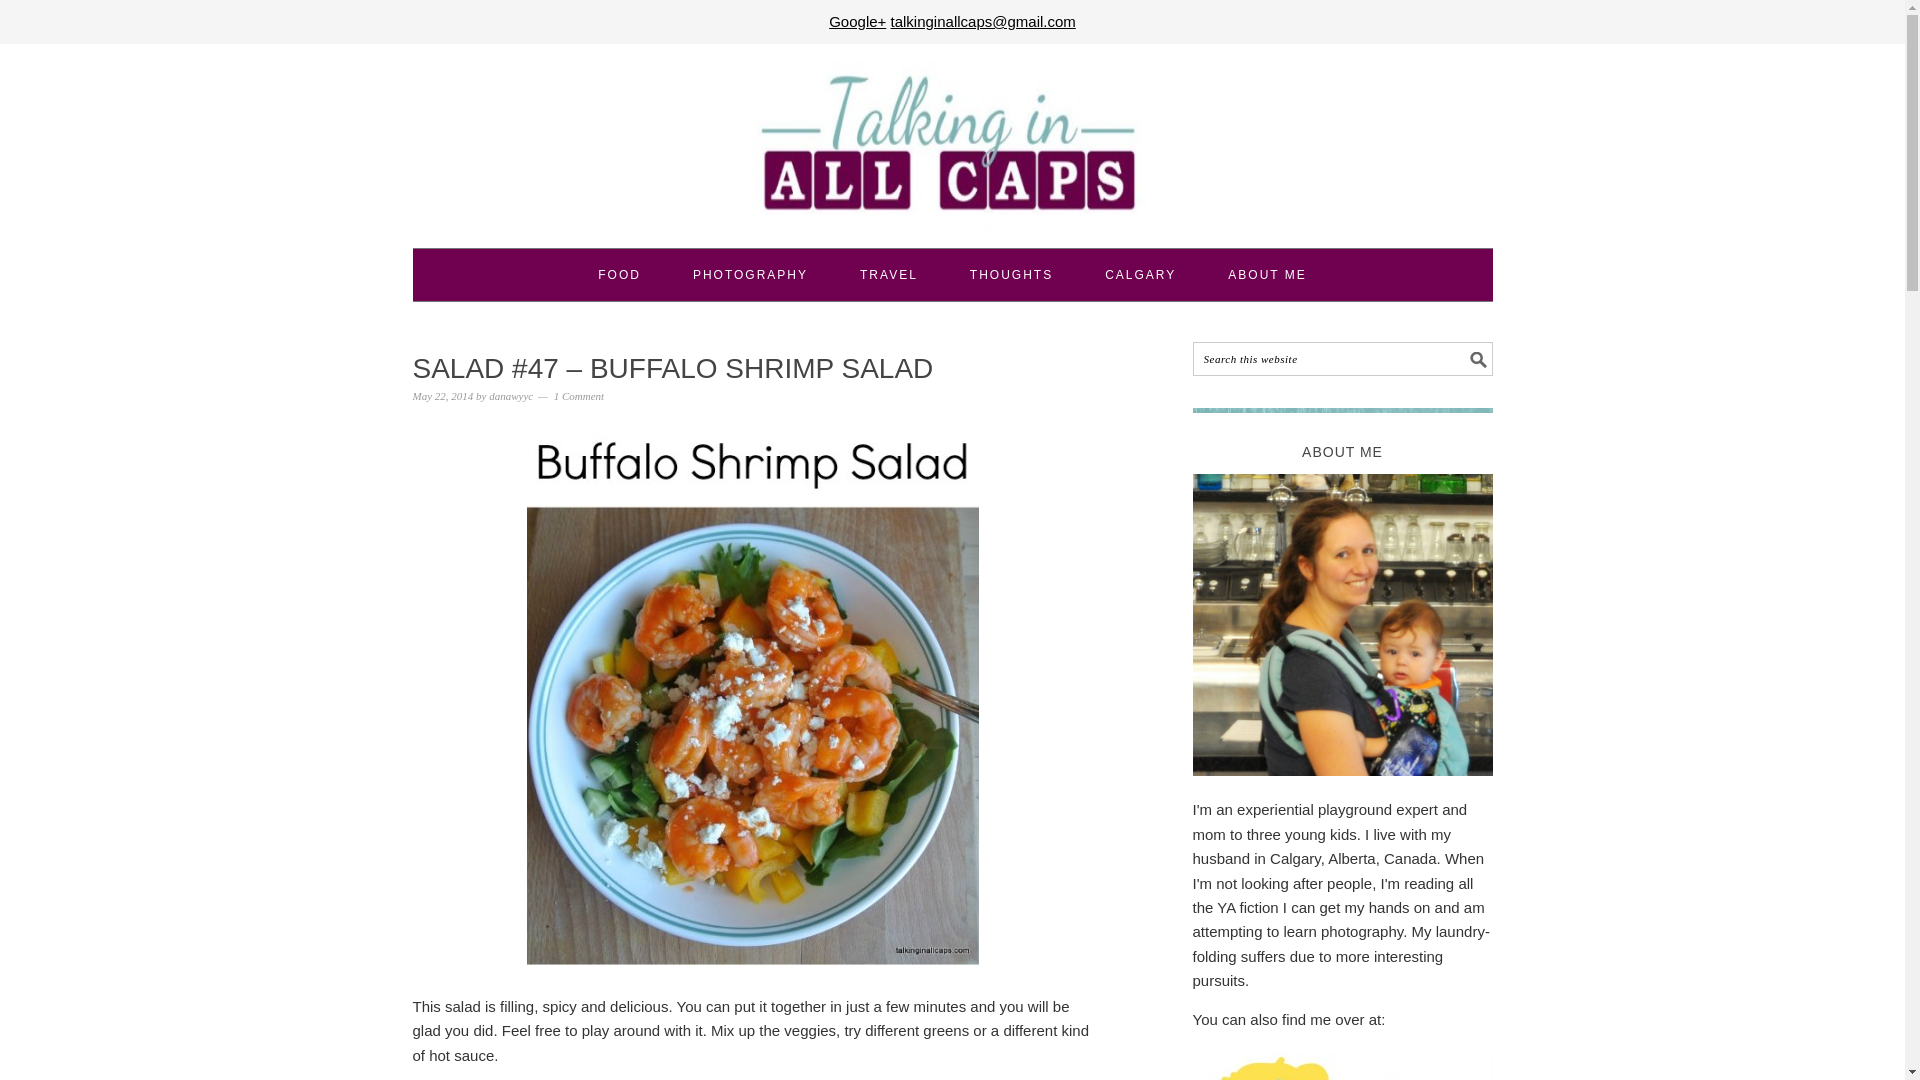 The height and width of the screenshot is (1080, 1920). Describe the element at coordinates (619, 275) in the screenshot. I see `FOOD` at that location.